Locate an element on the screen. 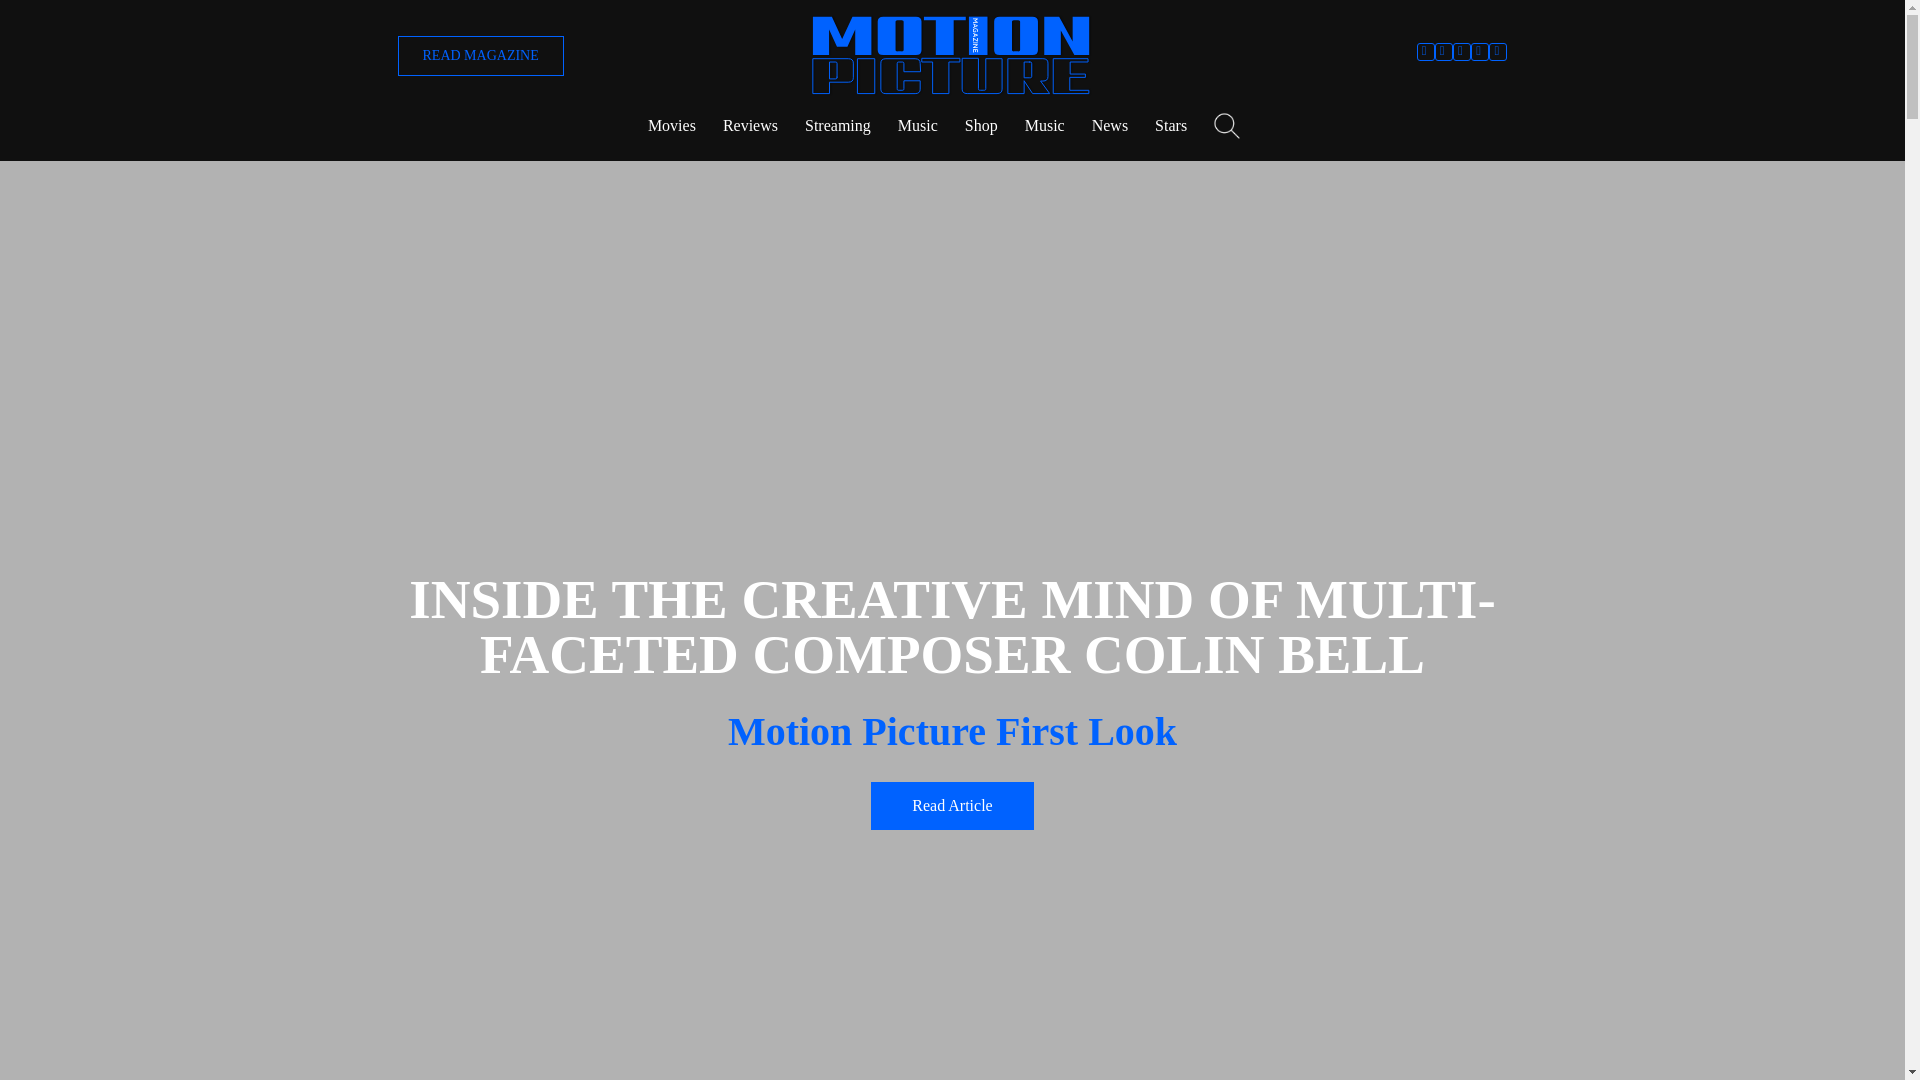  Music is located at coordinates (918, 126).